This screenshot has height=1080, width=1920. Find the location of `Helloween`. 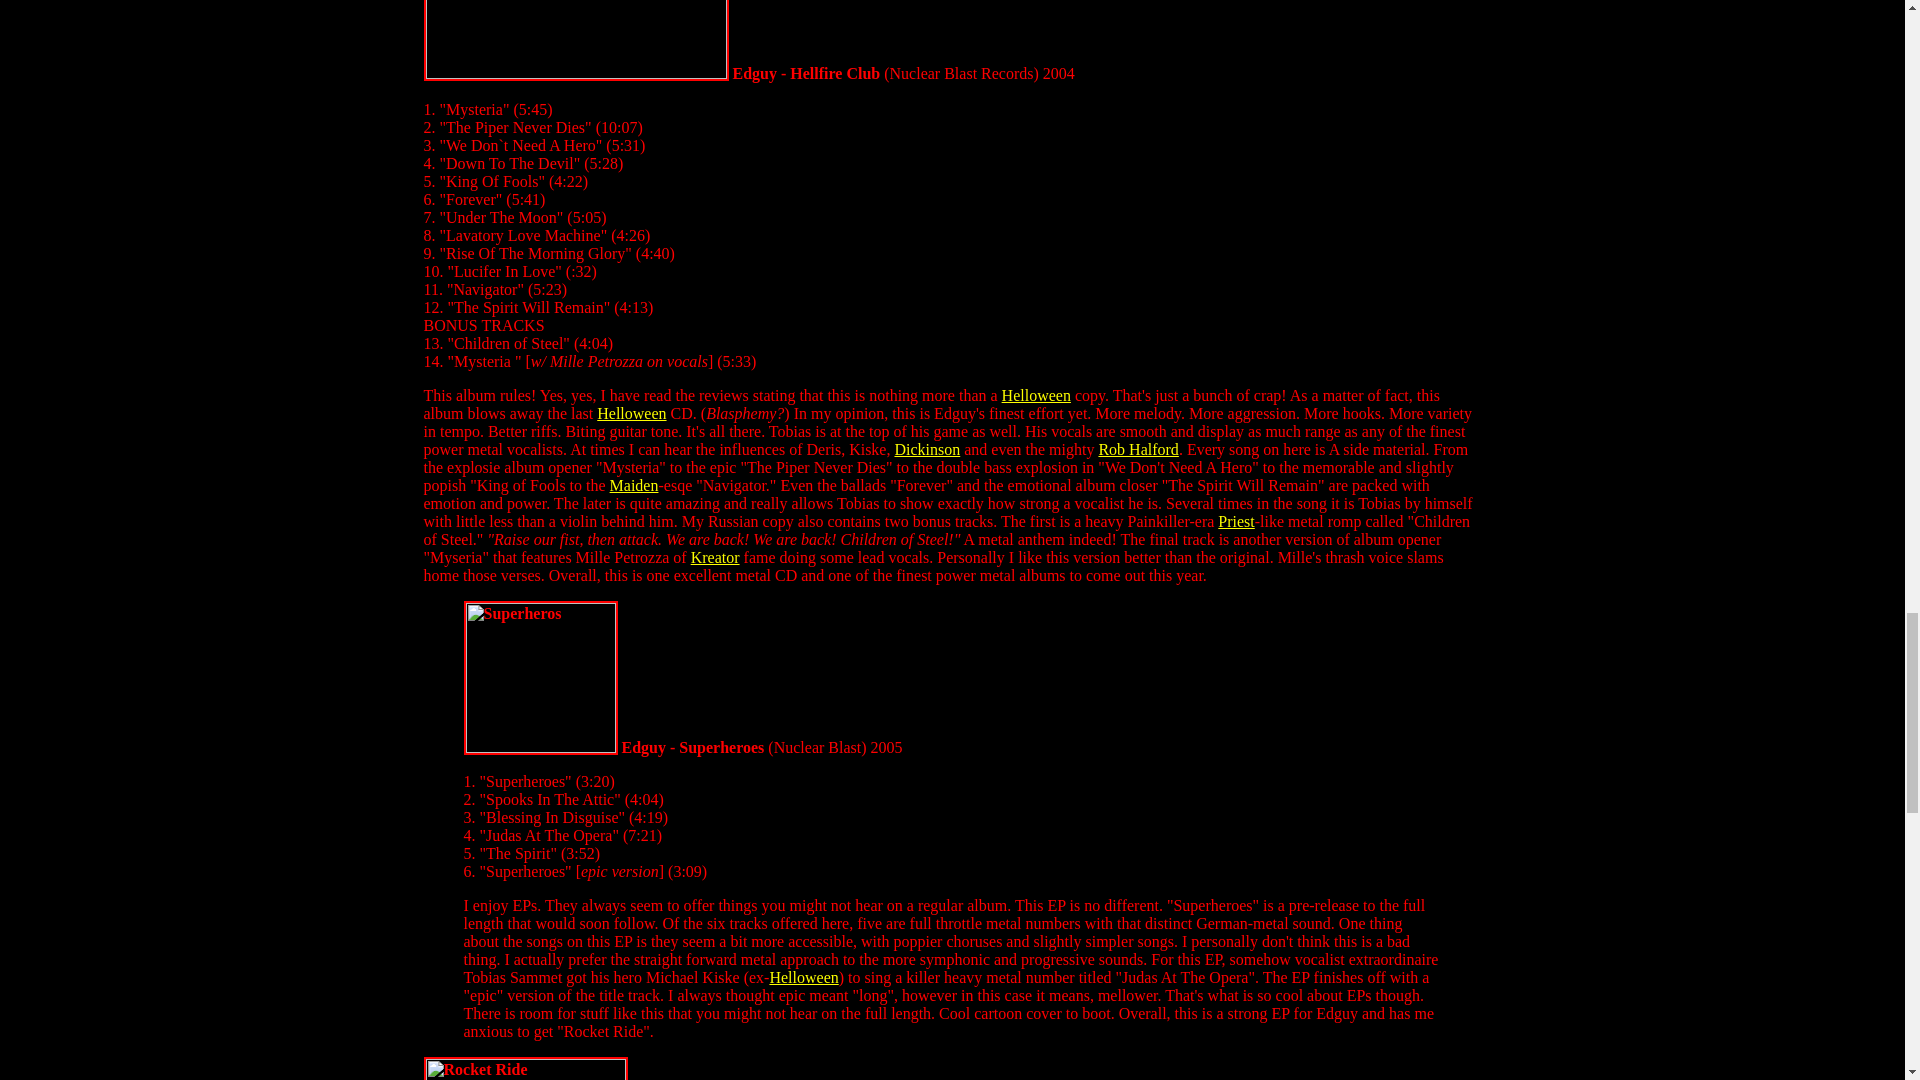

Helloween is located at coordinates (803, 977).